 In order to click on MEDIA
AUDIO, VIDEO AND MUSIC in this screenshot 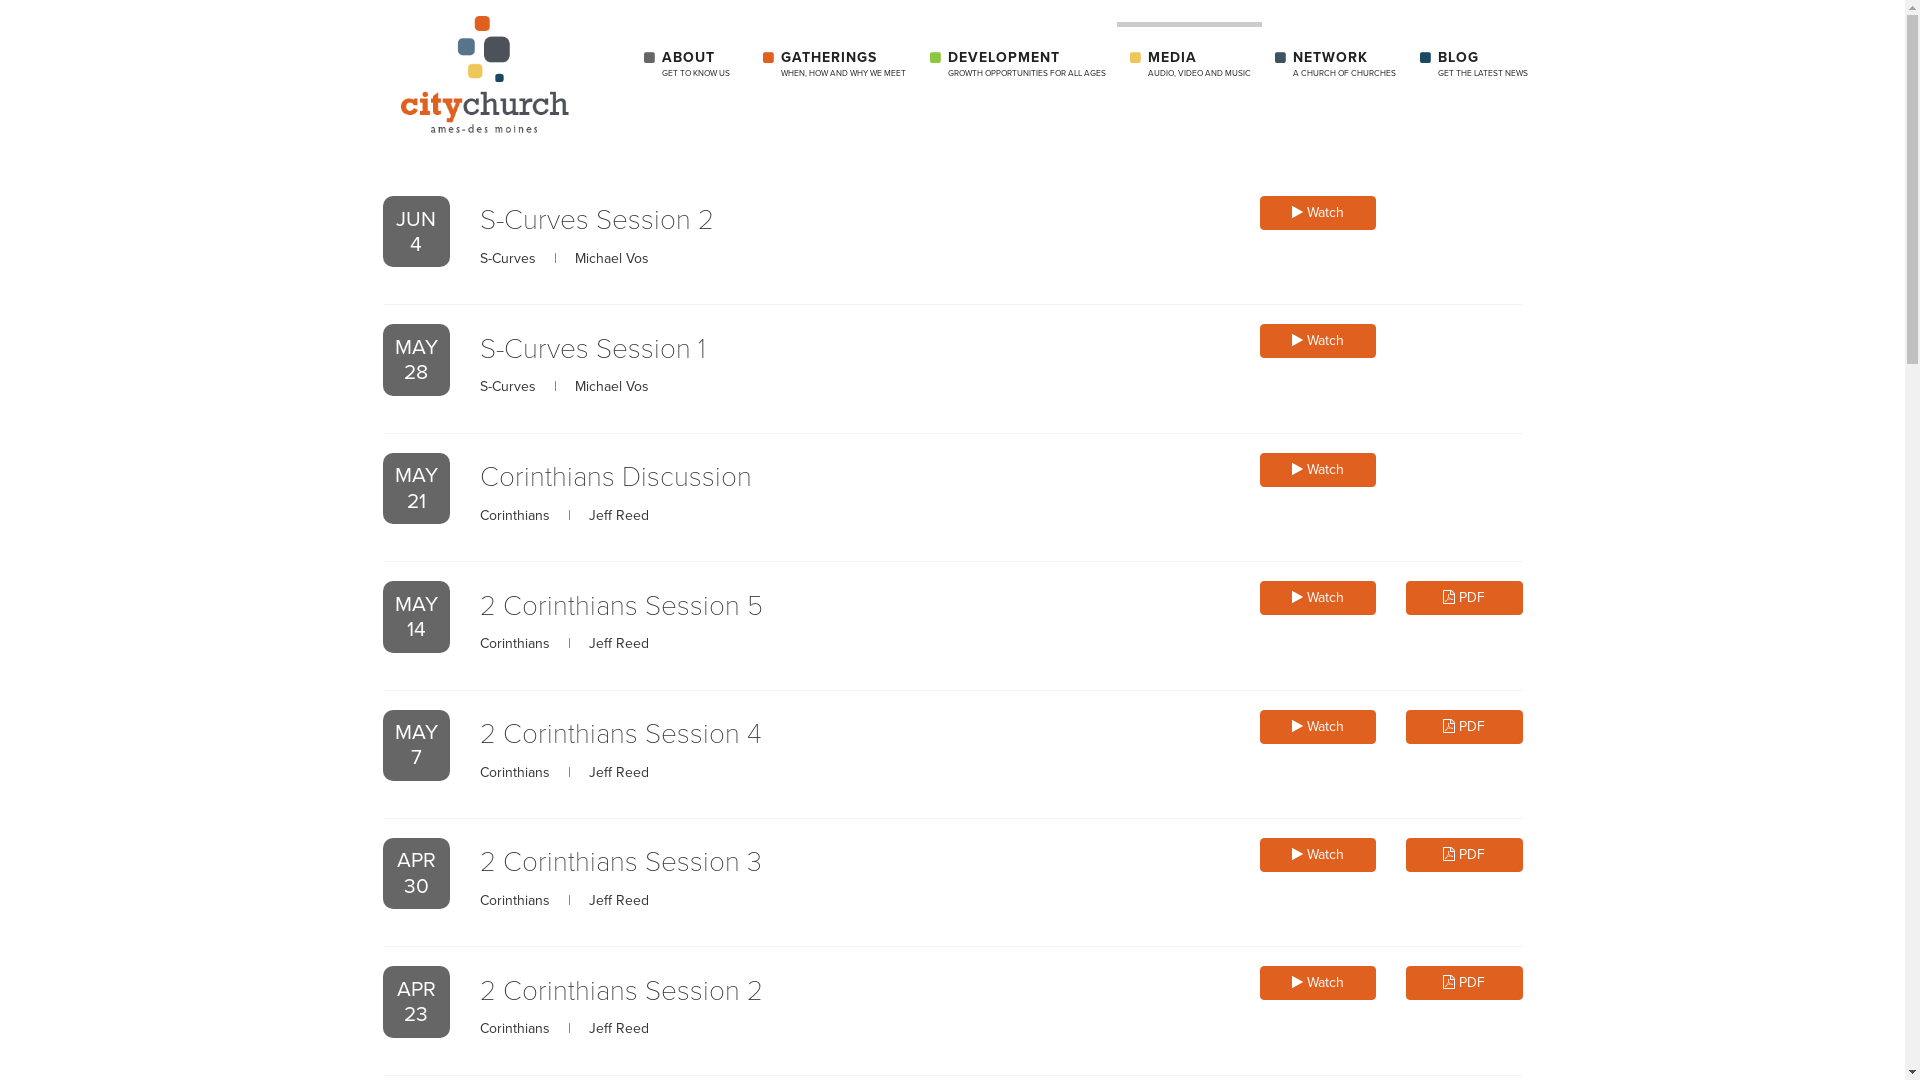, I will do `click(1188, 64)`.